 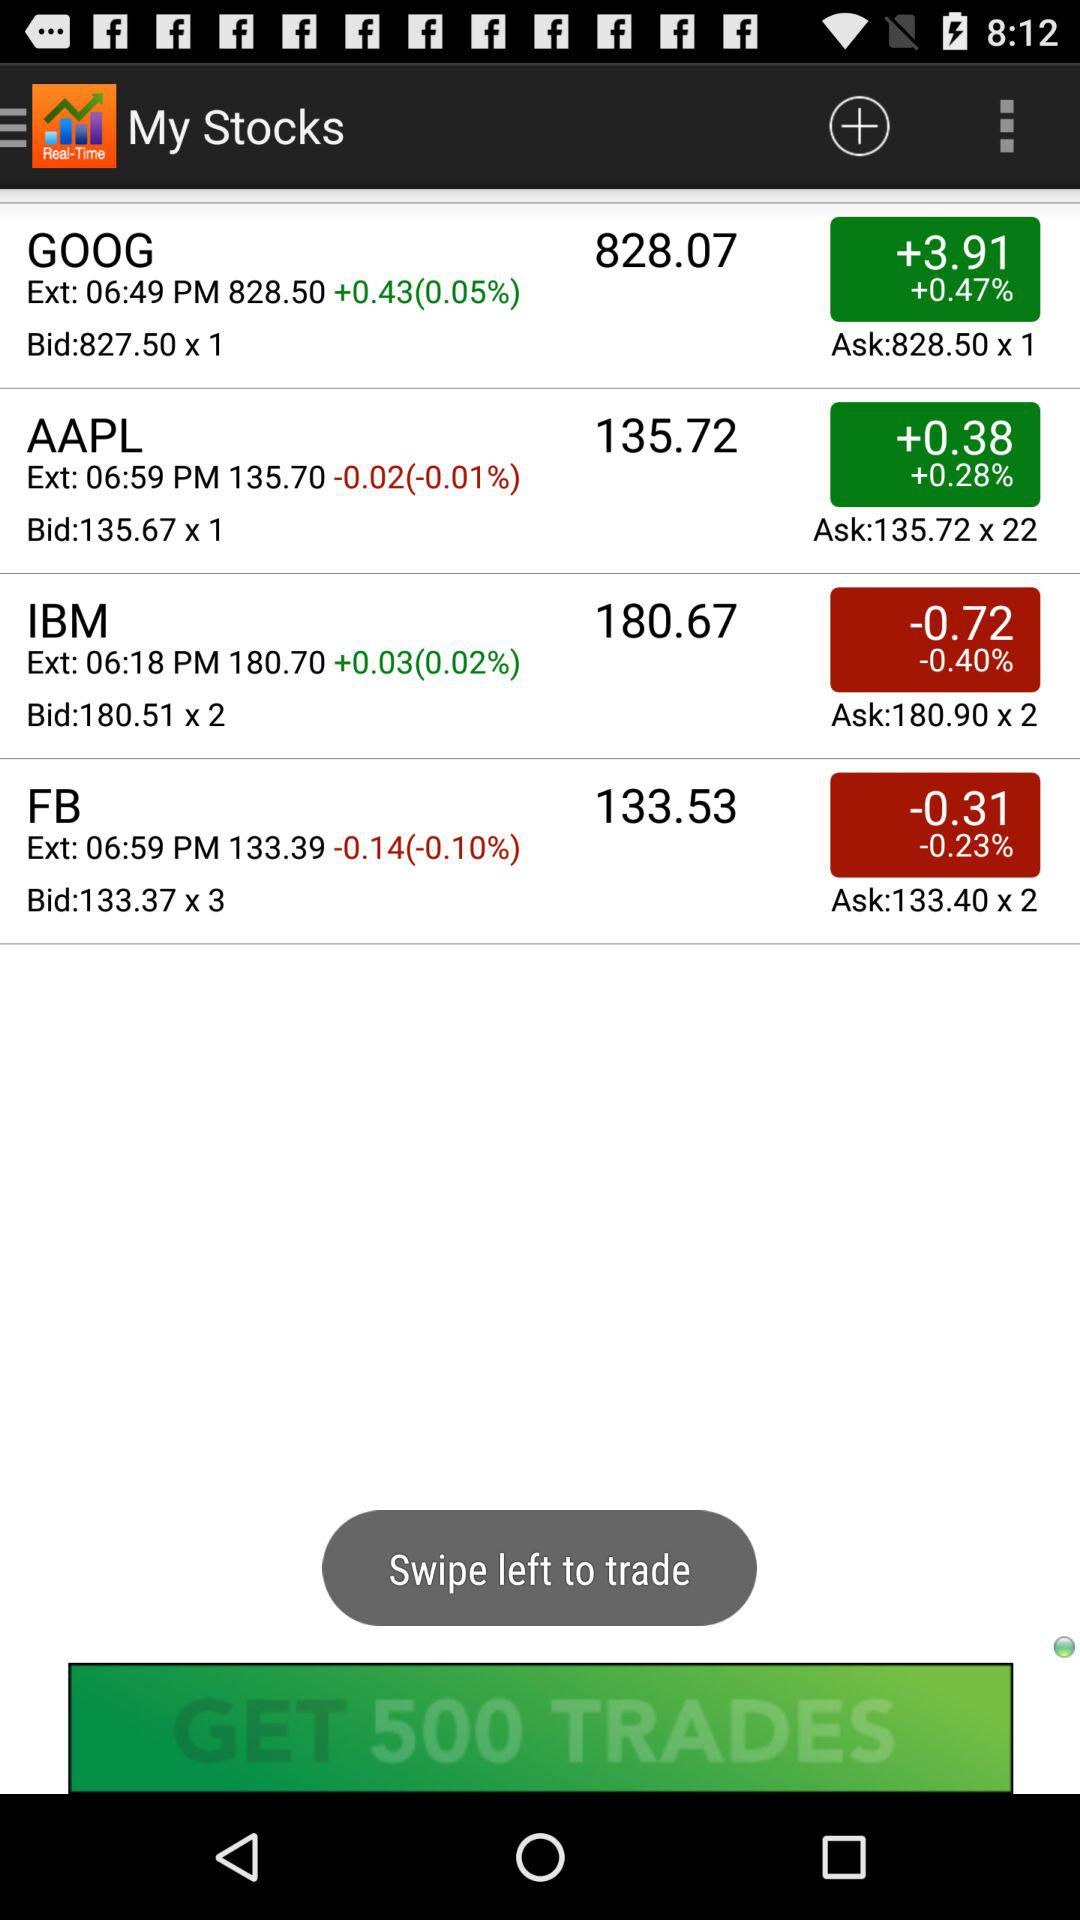 What do you see at coordinates (540, 1728) in the screenshot?
I see `click advertisement` at bounding box center [540, 1728].